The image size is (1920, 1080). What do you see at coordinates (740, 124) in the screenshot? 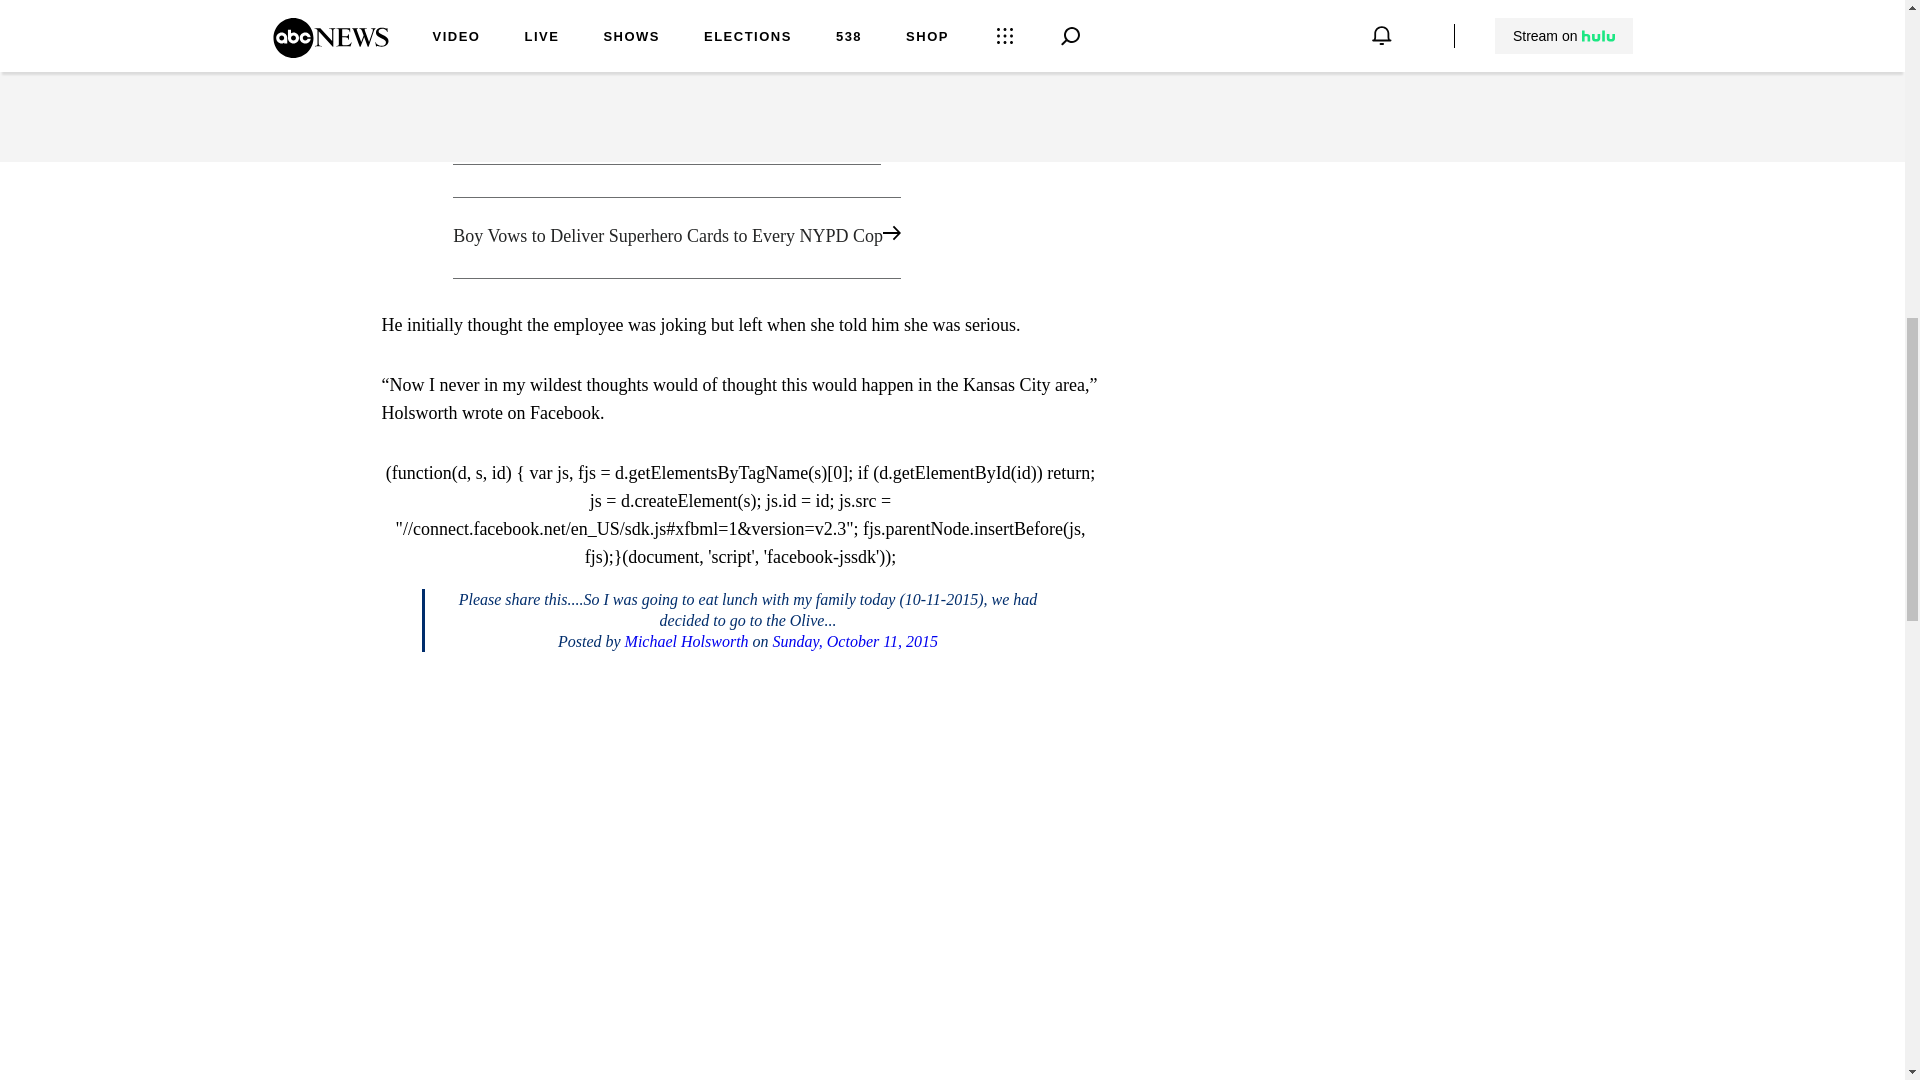
I see `Former Cop Leads 'Blacklivesmatter' Coffee Cup Protest` at bounding box center [740, 124].